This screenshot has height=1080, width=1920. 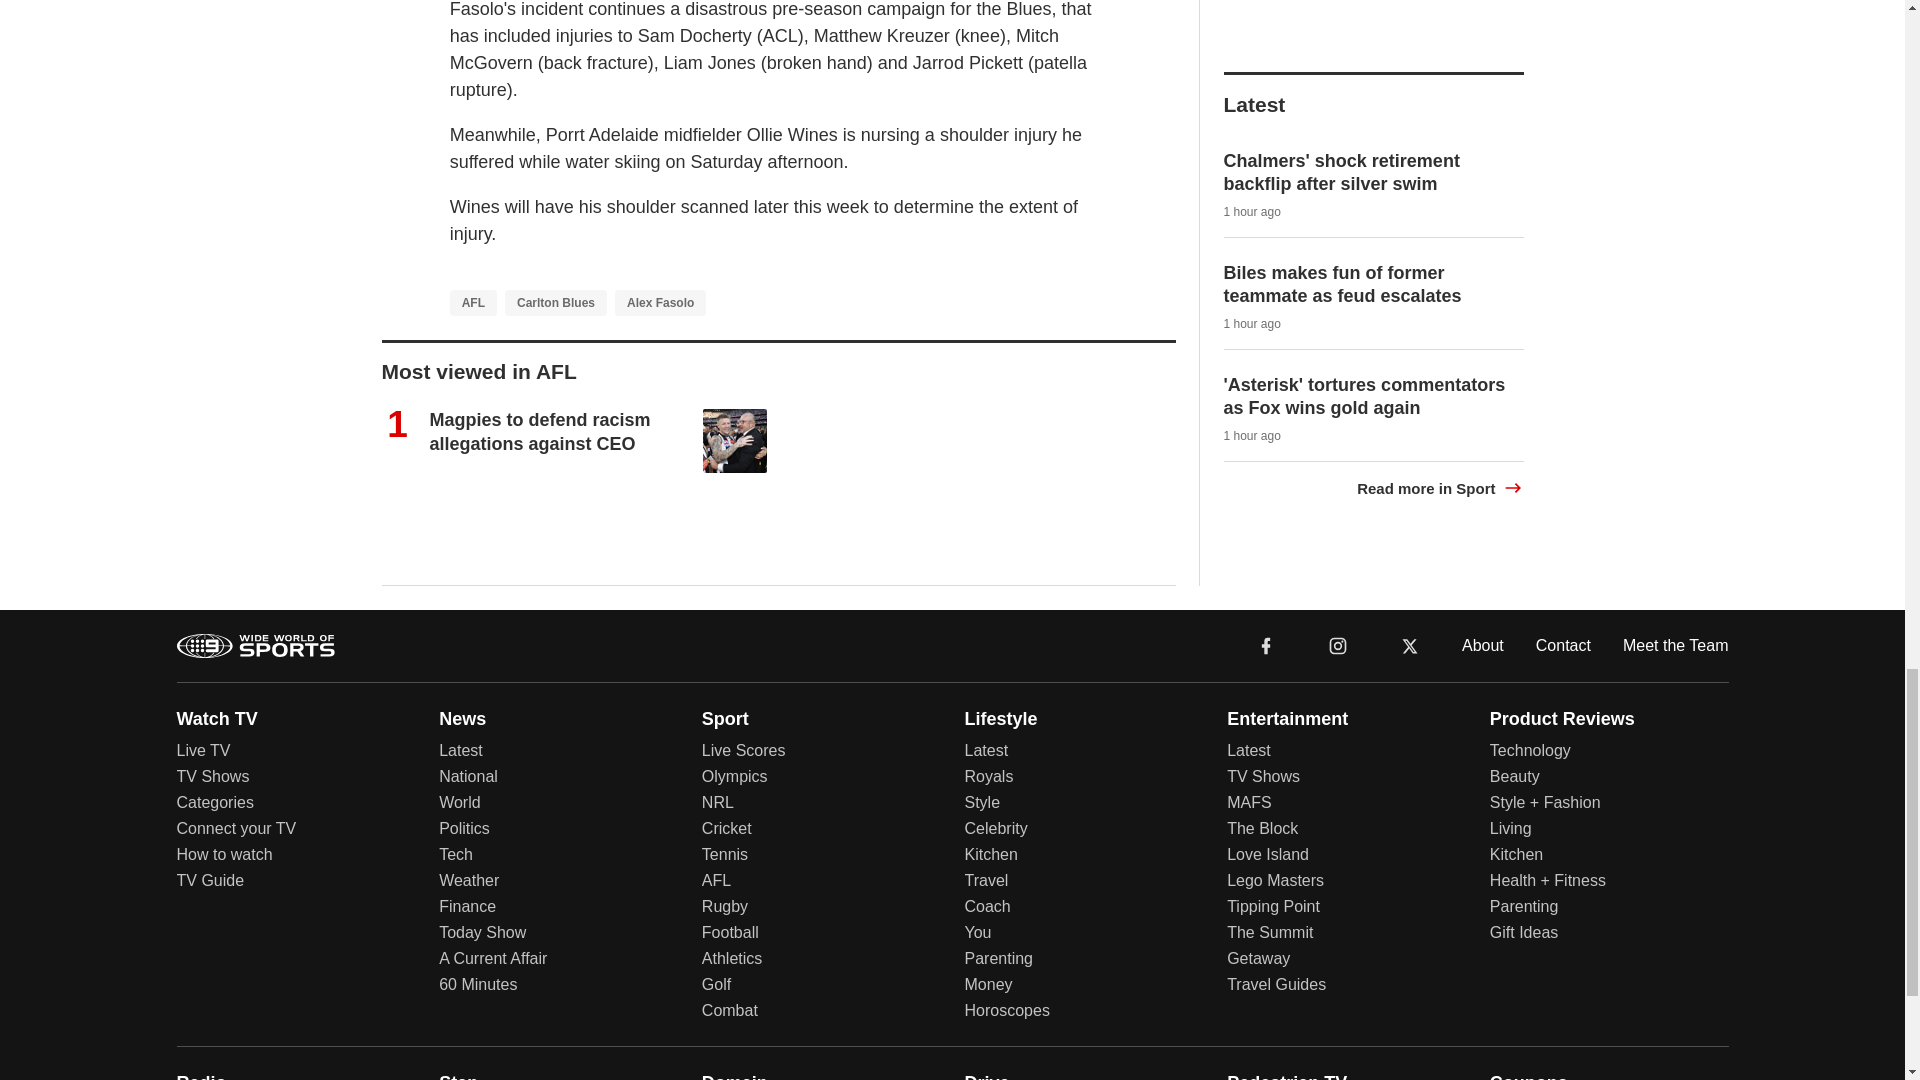 I want to click on Alex Fasolo, so click(x=660, y=303).